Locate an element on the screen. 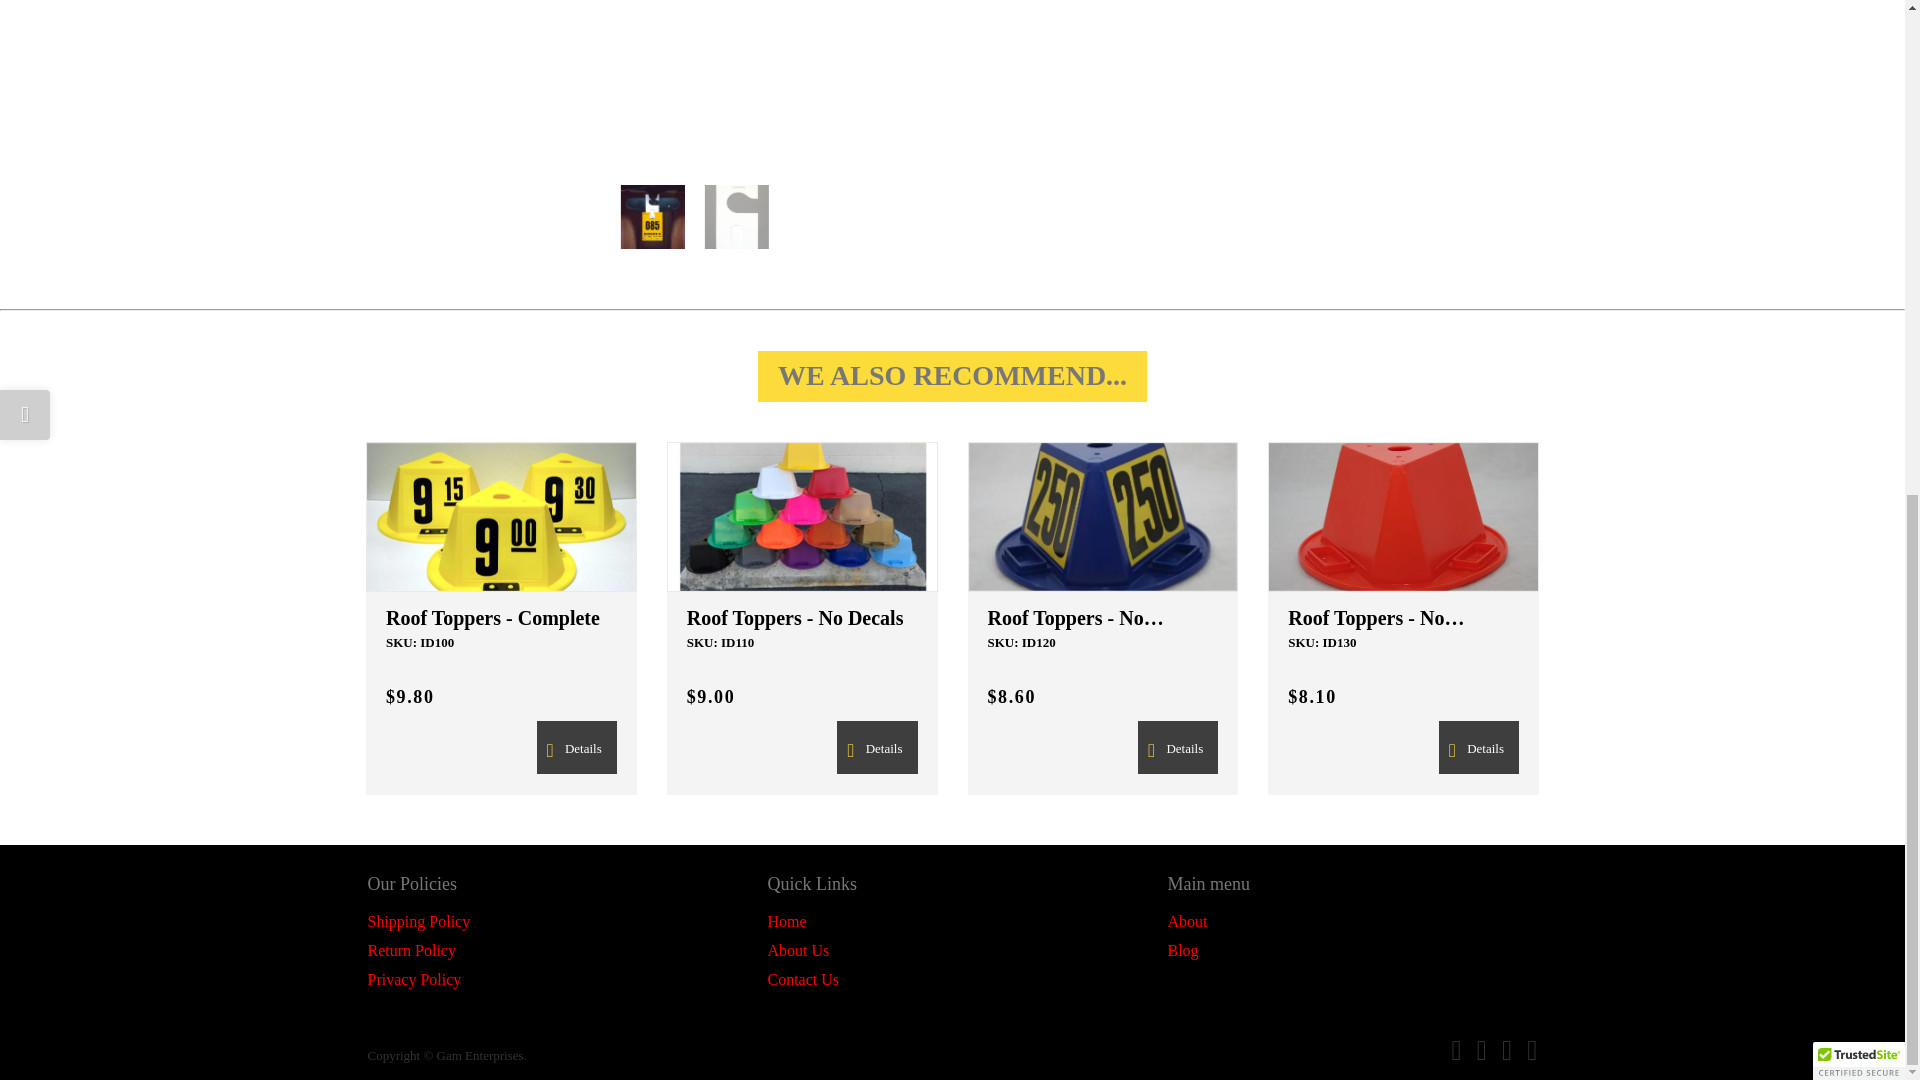 The image size is (1920, 1080). Contact Us is located at coordinates (802, 979).